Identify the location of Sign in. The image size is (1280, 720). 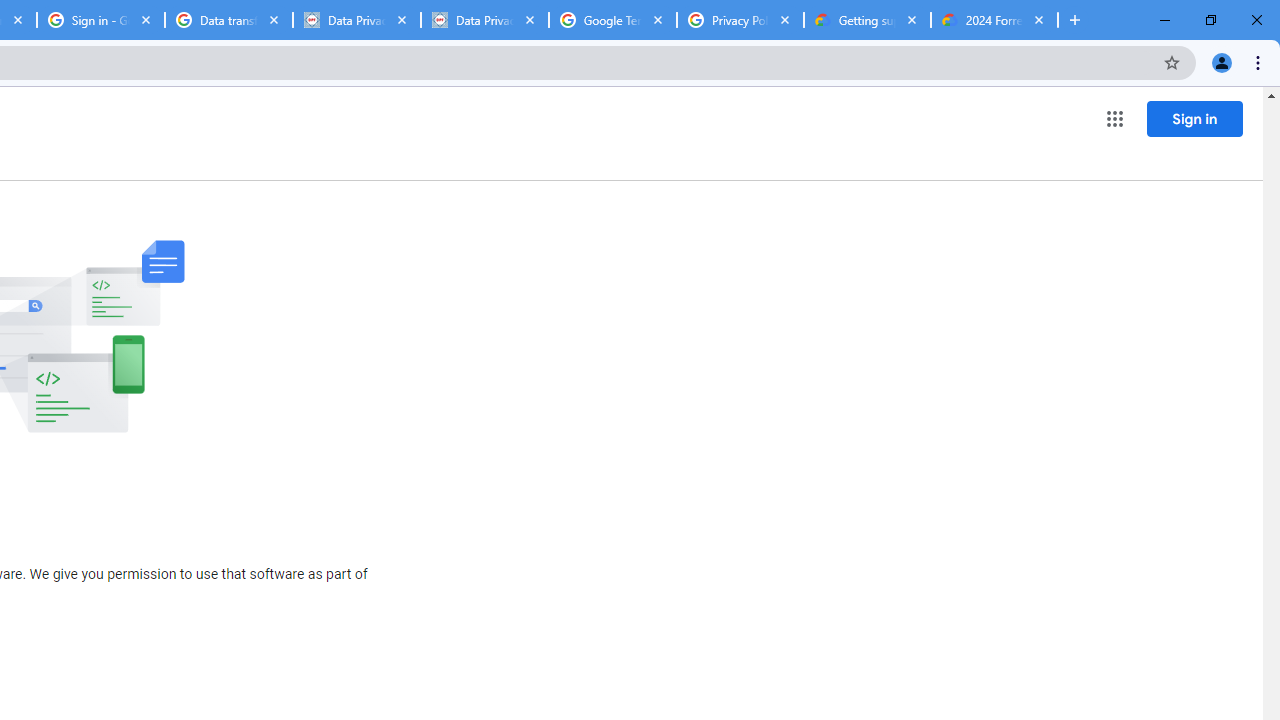
(1194, 118).